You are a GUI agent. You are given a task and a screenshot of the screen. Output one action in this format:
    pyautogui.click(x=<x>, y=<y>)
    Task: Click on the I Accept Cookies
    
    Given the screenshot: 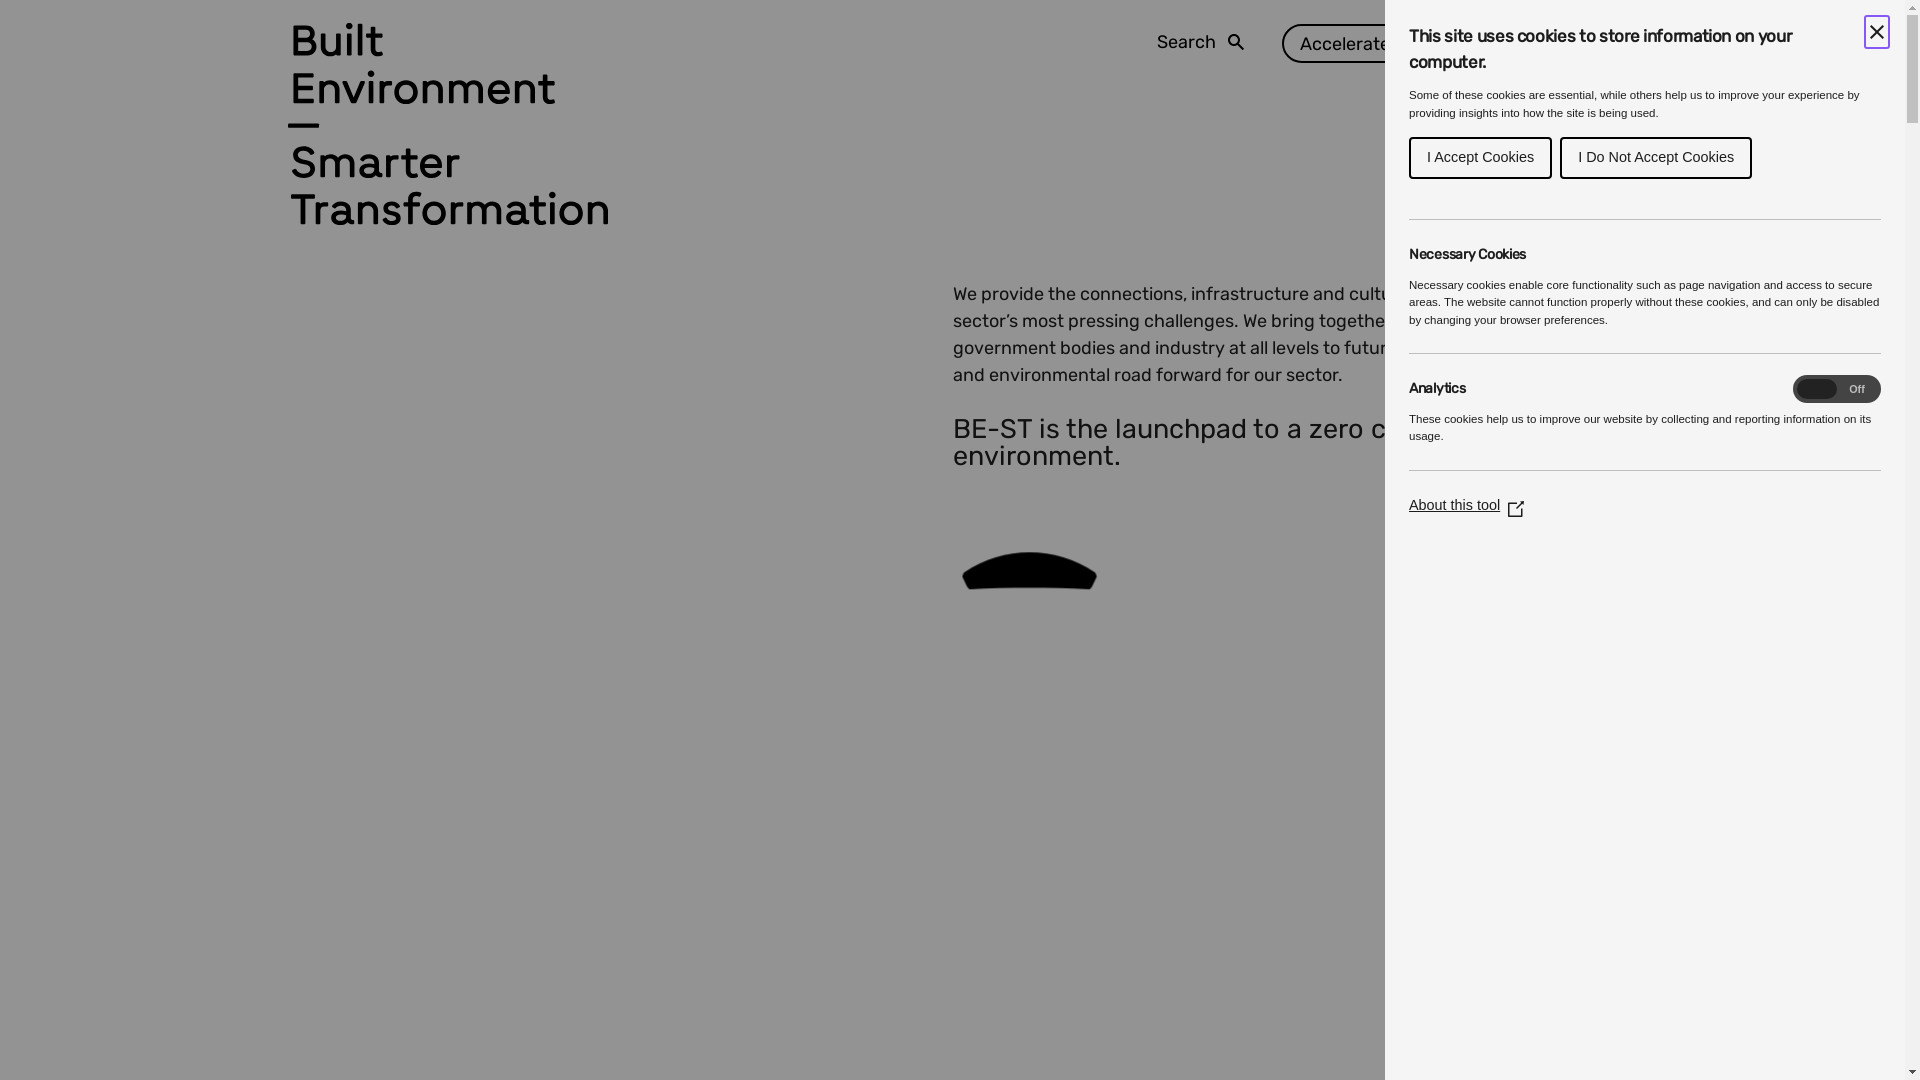 What is the action you would take?
    pyautogui.click(x=1480, y=158)
    